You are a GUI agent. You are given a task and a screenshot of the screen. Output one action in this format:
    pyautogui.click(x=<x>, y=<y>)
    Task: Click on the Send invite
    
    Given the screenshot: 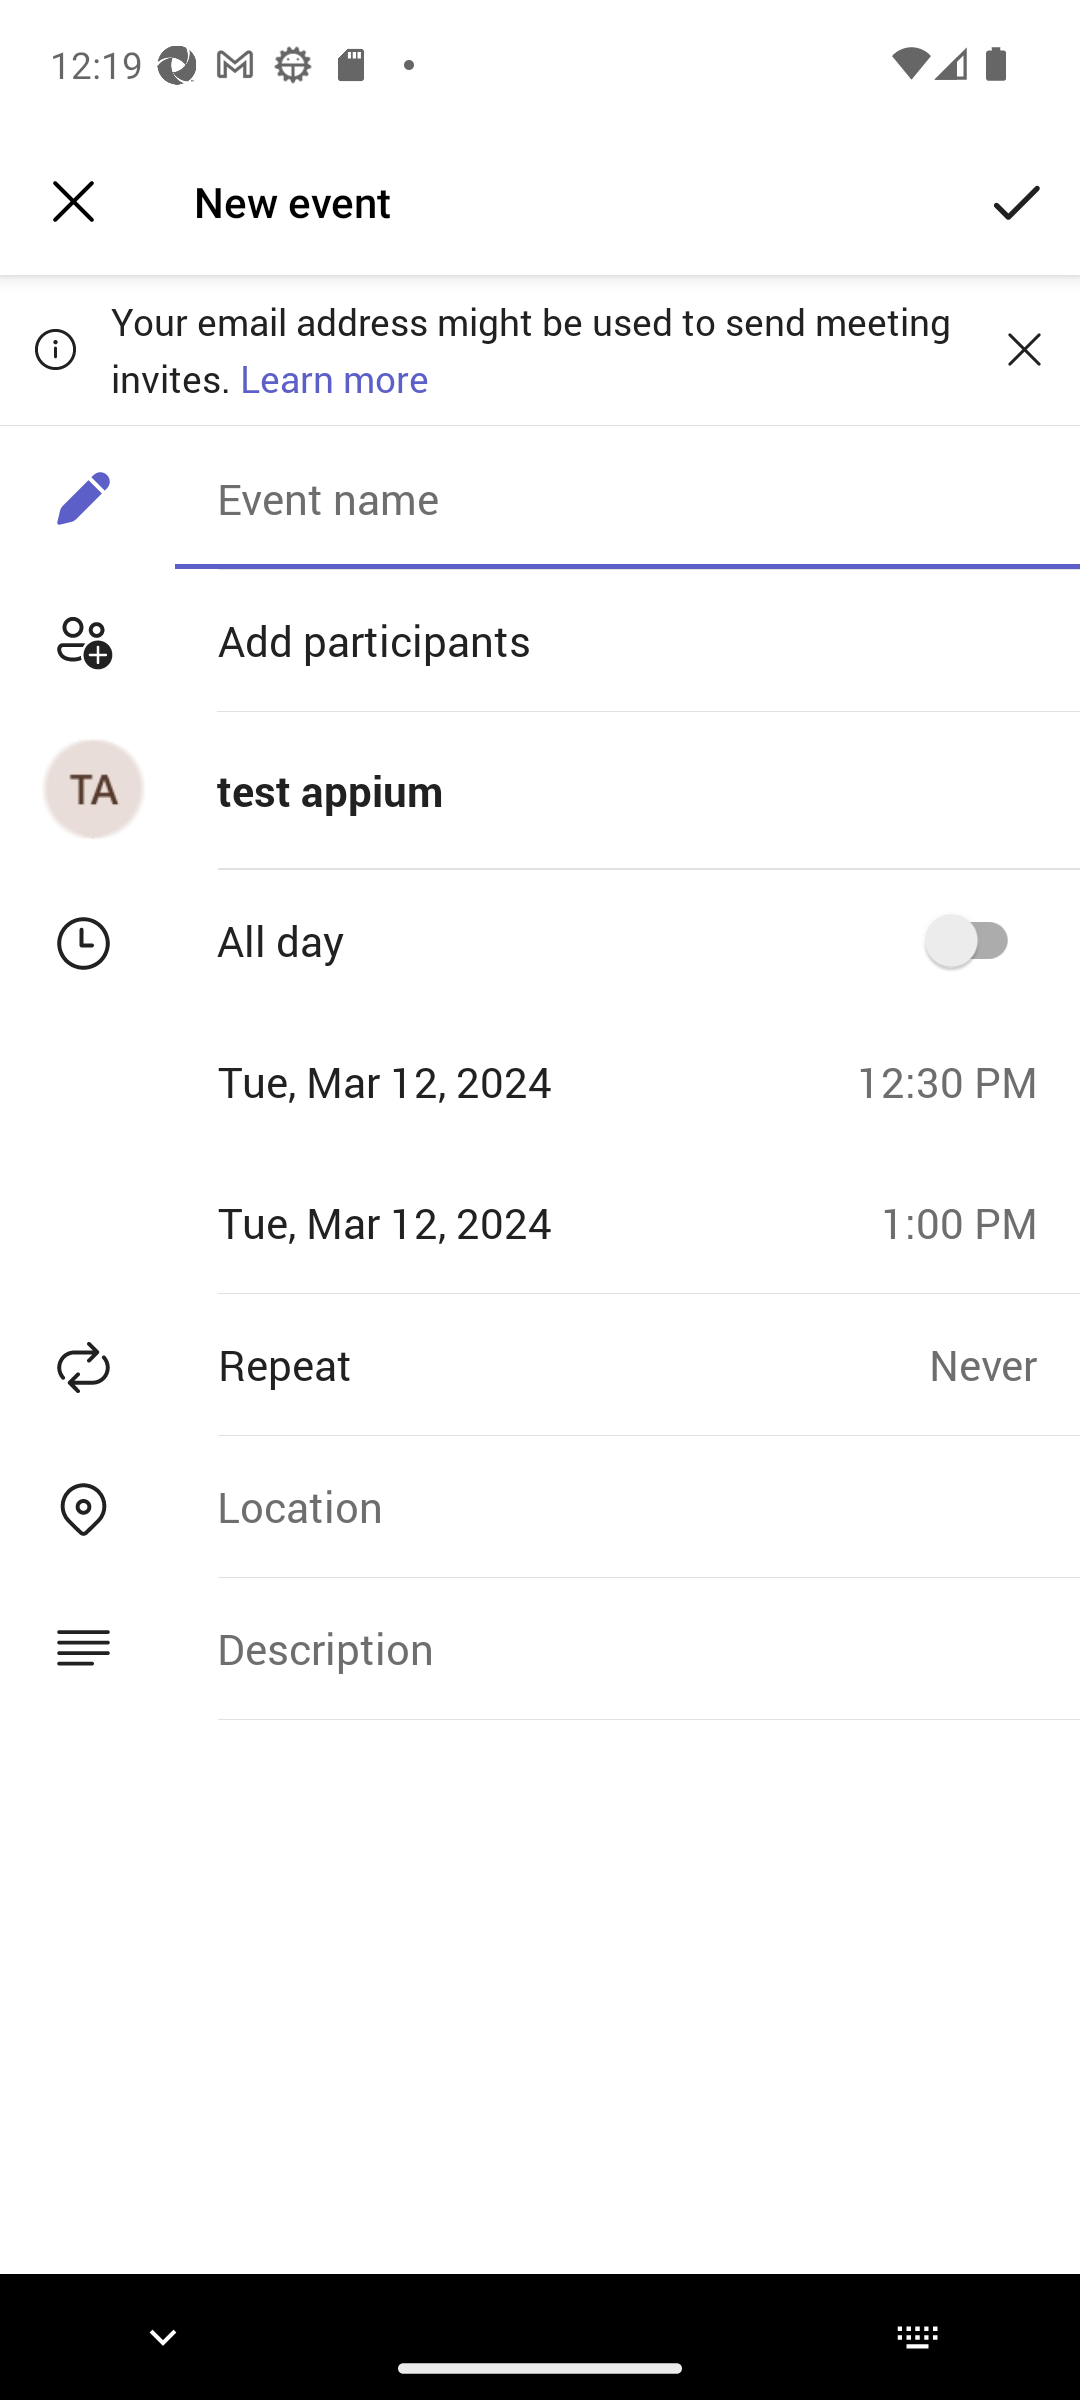 What is the action you would take?
    pyautogui.click(x=1017, y=202)
    